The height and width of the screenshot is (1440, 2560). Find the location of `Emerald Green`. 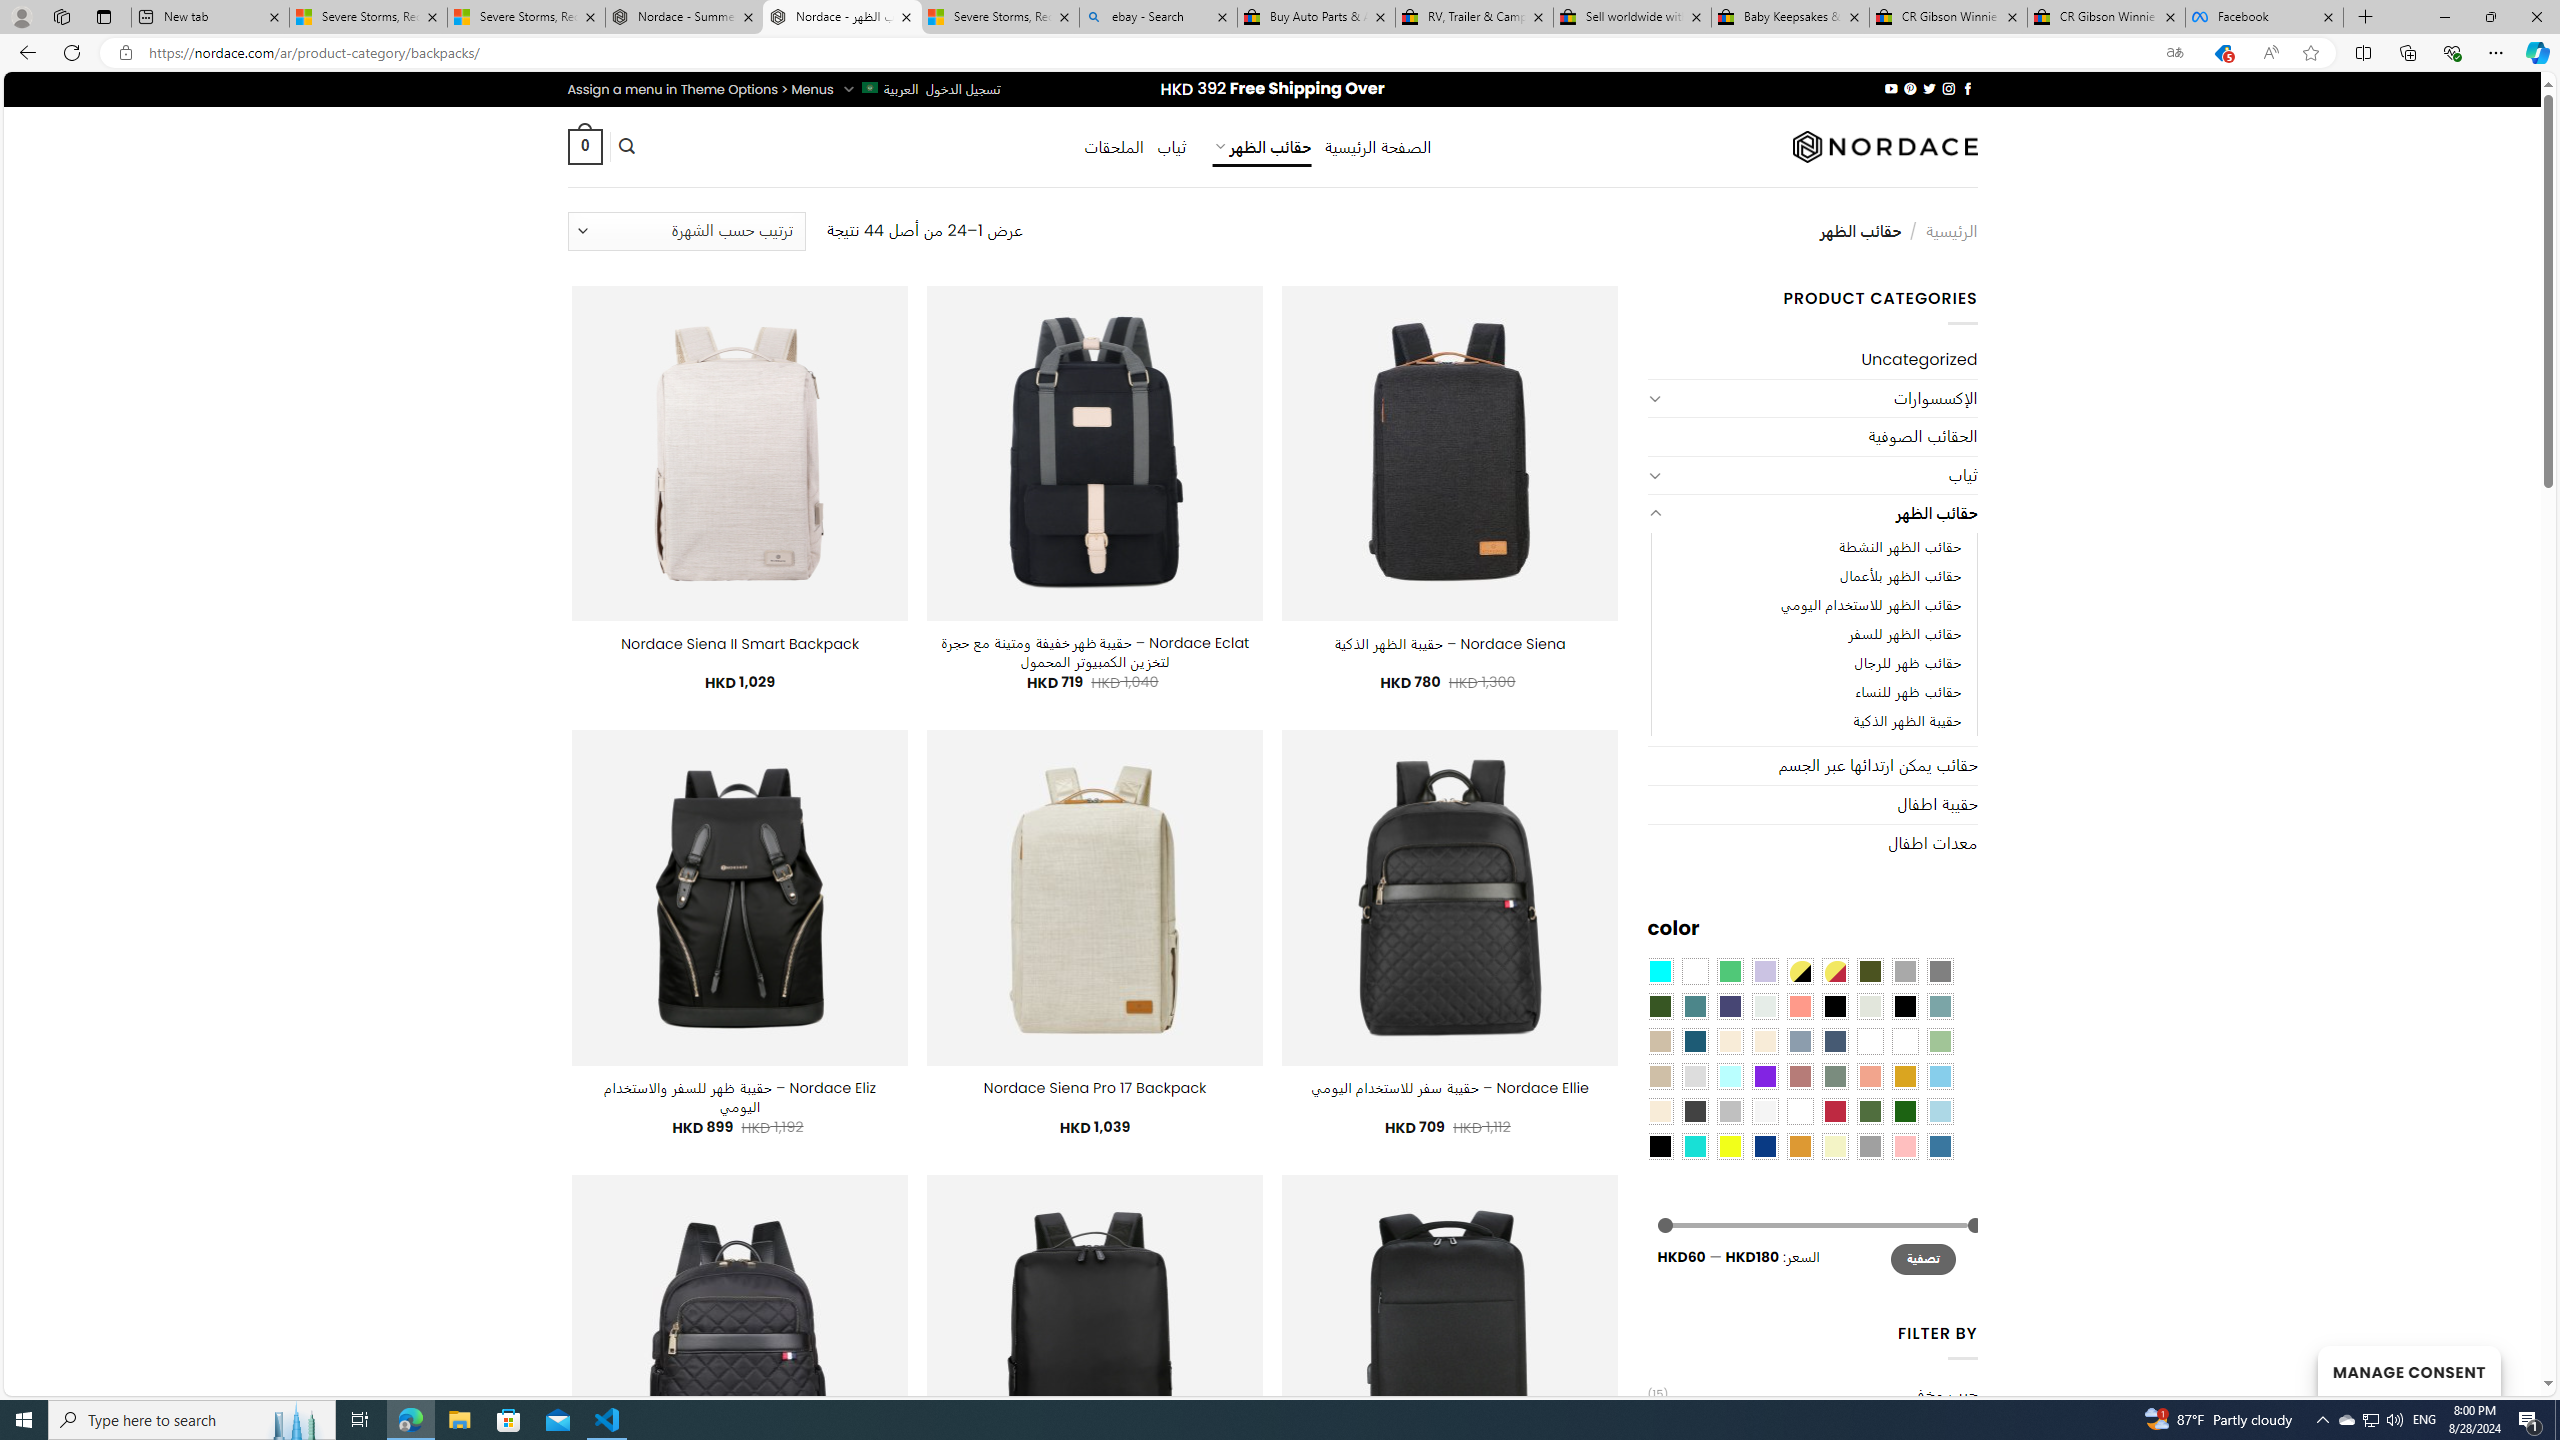

Emerald Green is located at coordinates (1730, 970).